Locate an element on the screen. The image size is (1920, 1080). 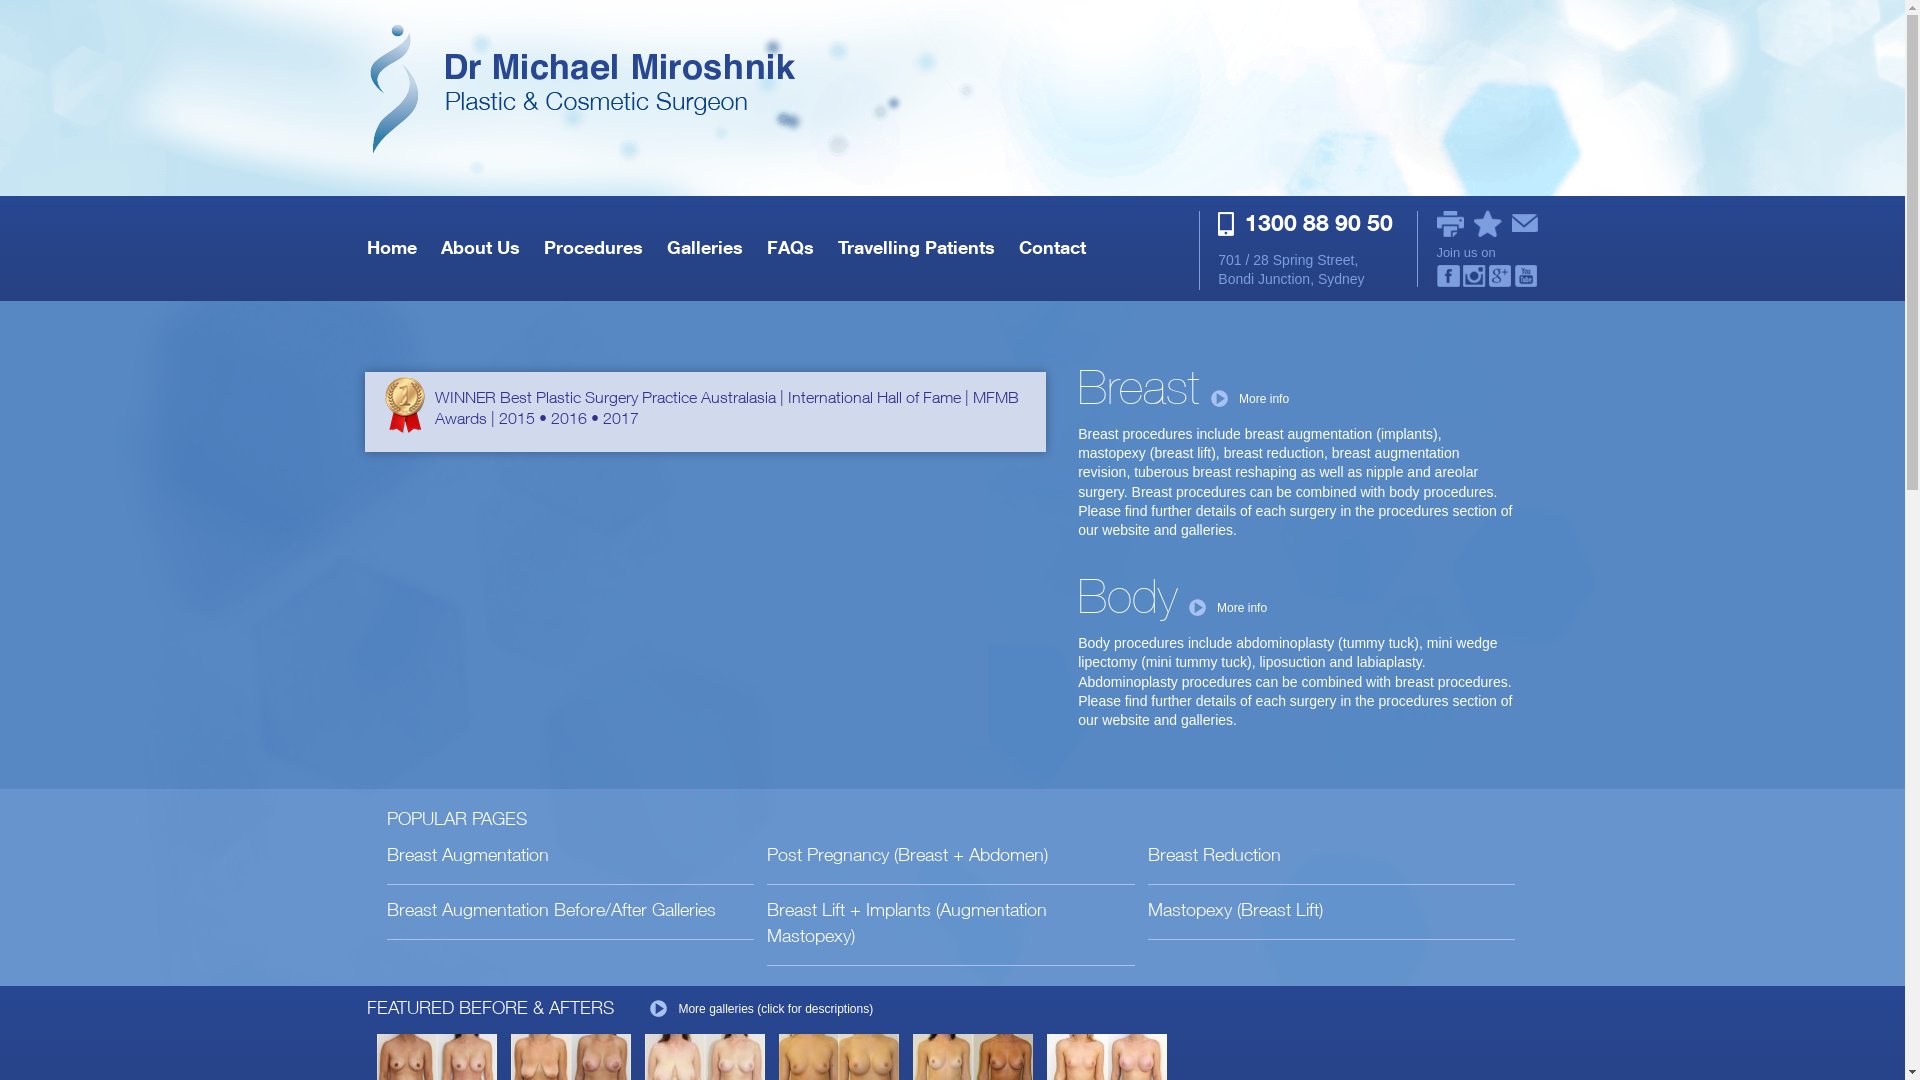
Post Pregnancy (Breast + Abdomen) is located at coordinates (908, 854).